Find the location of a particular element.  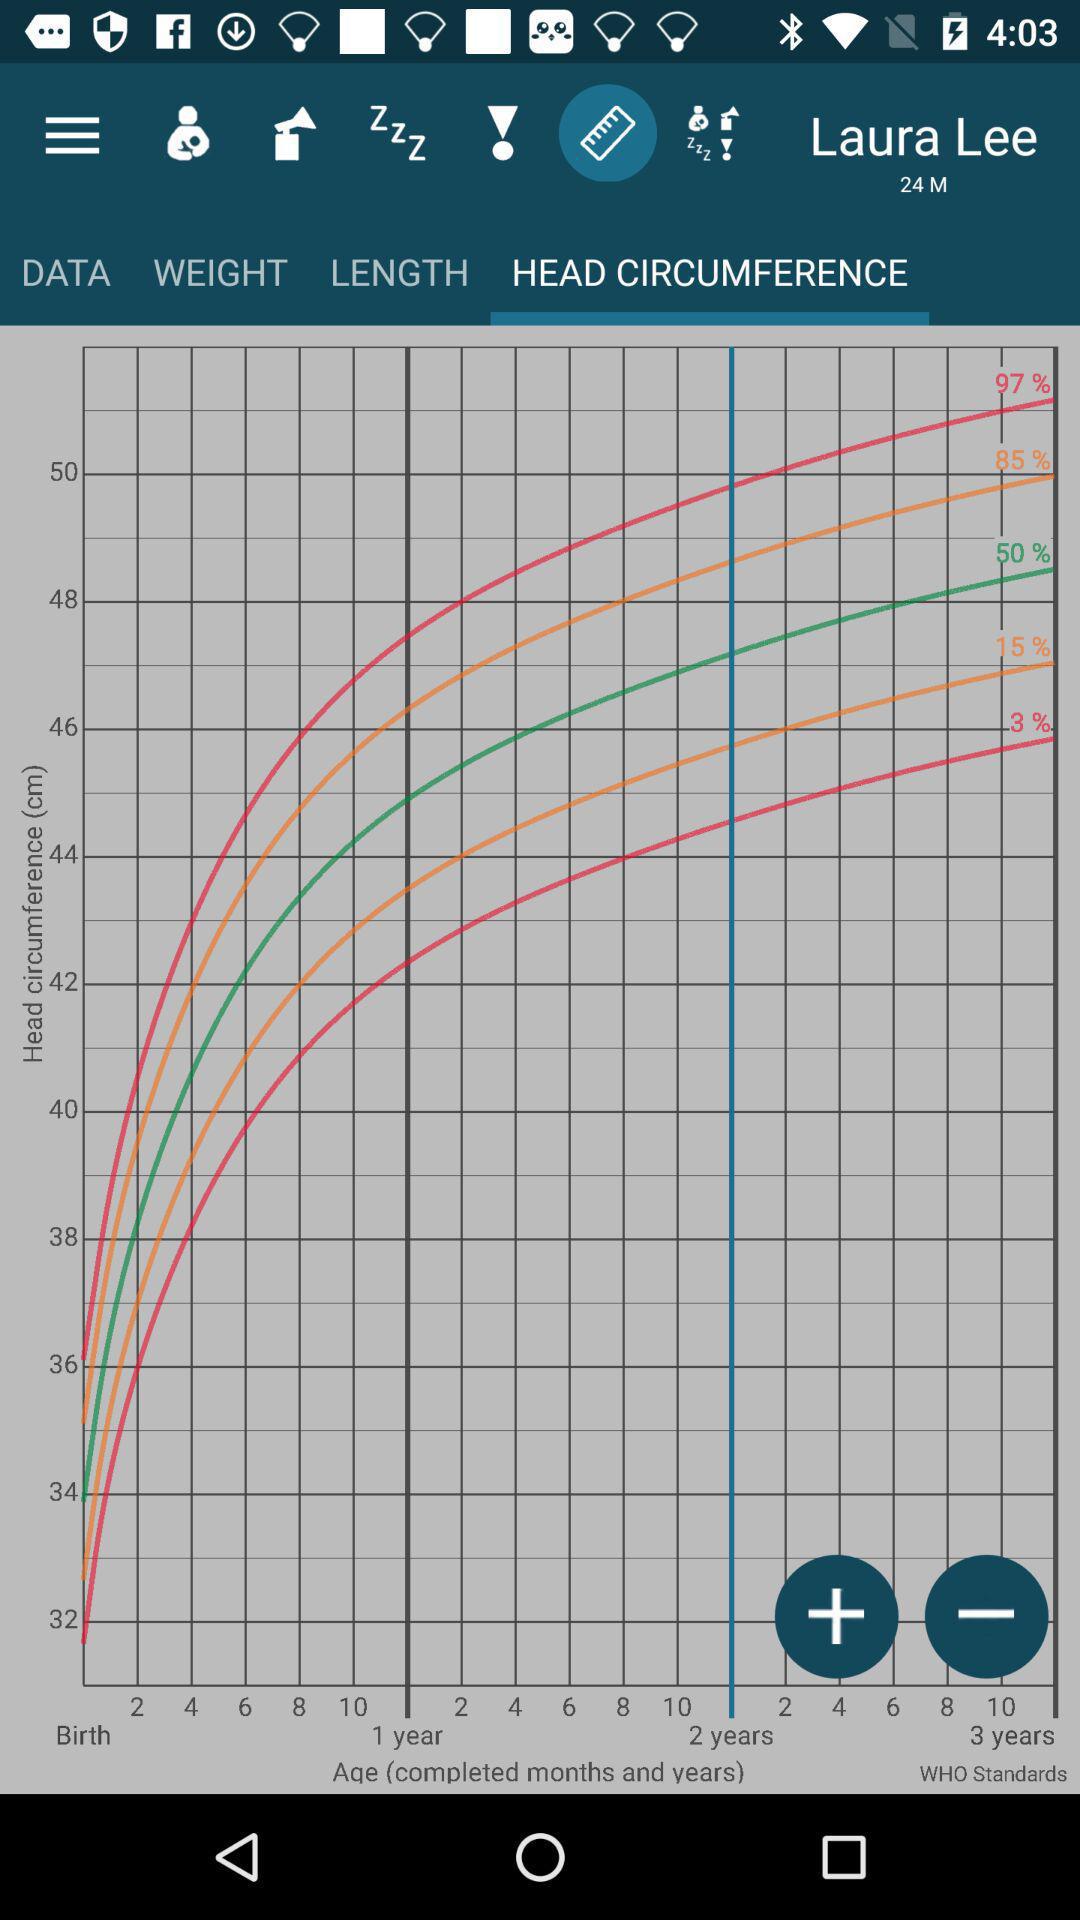

select the minus icon right to plus icon is located at coordinates (986, 1616).